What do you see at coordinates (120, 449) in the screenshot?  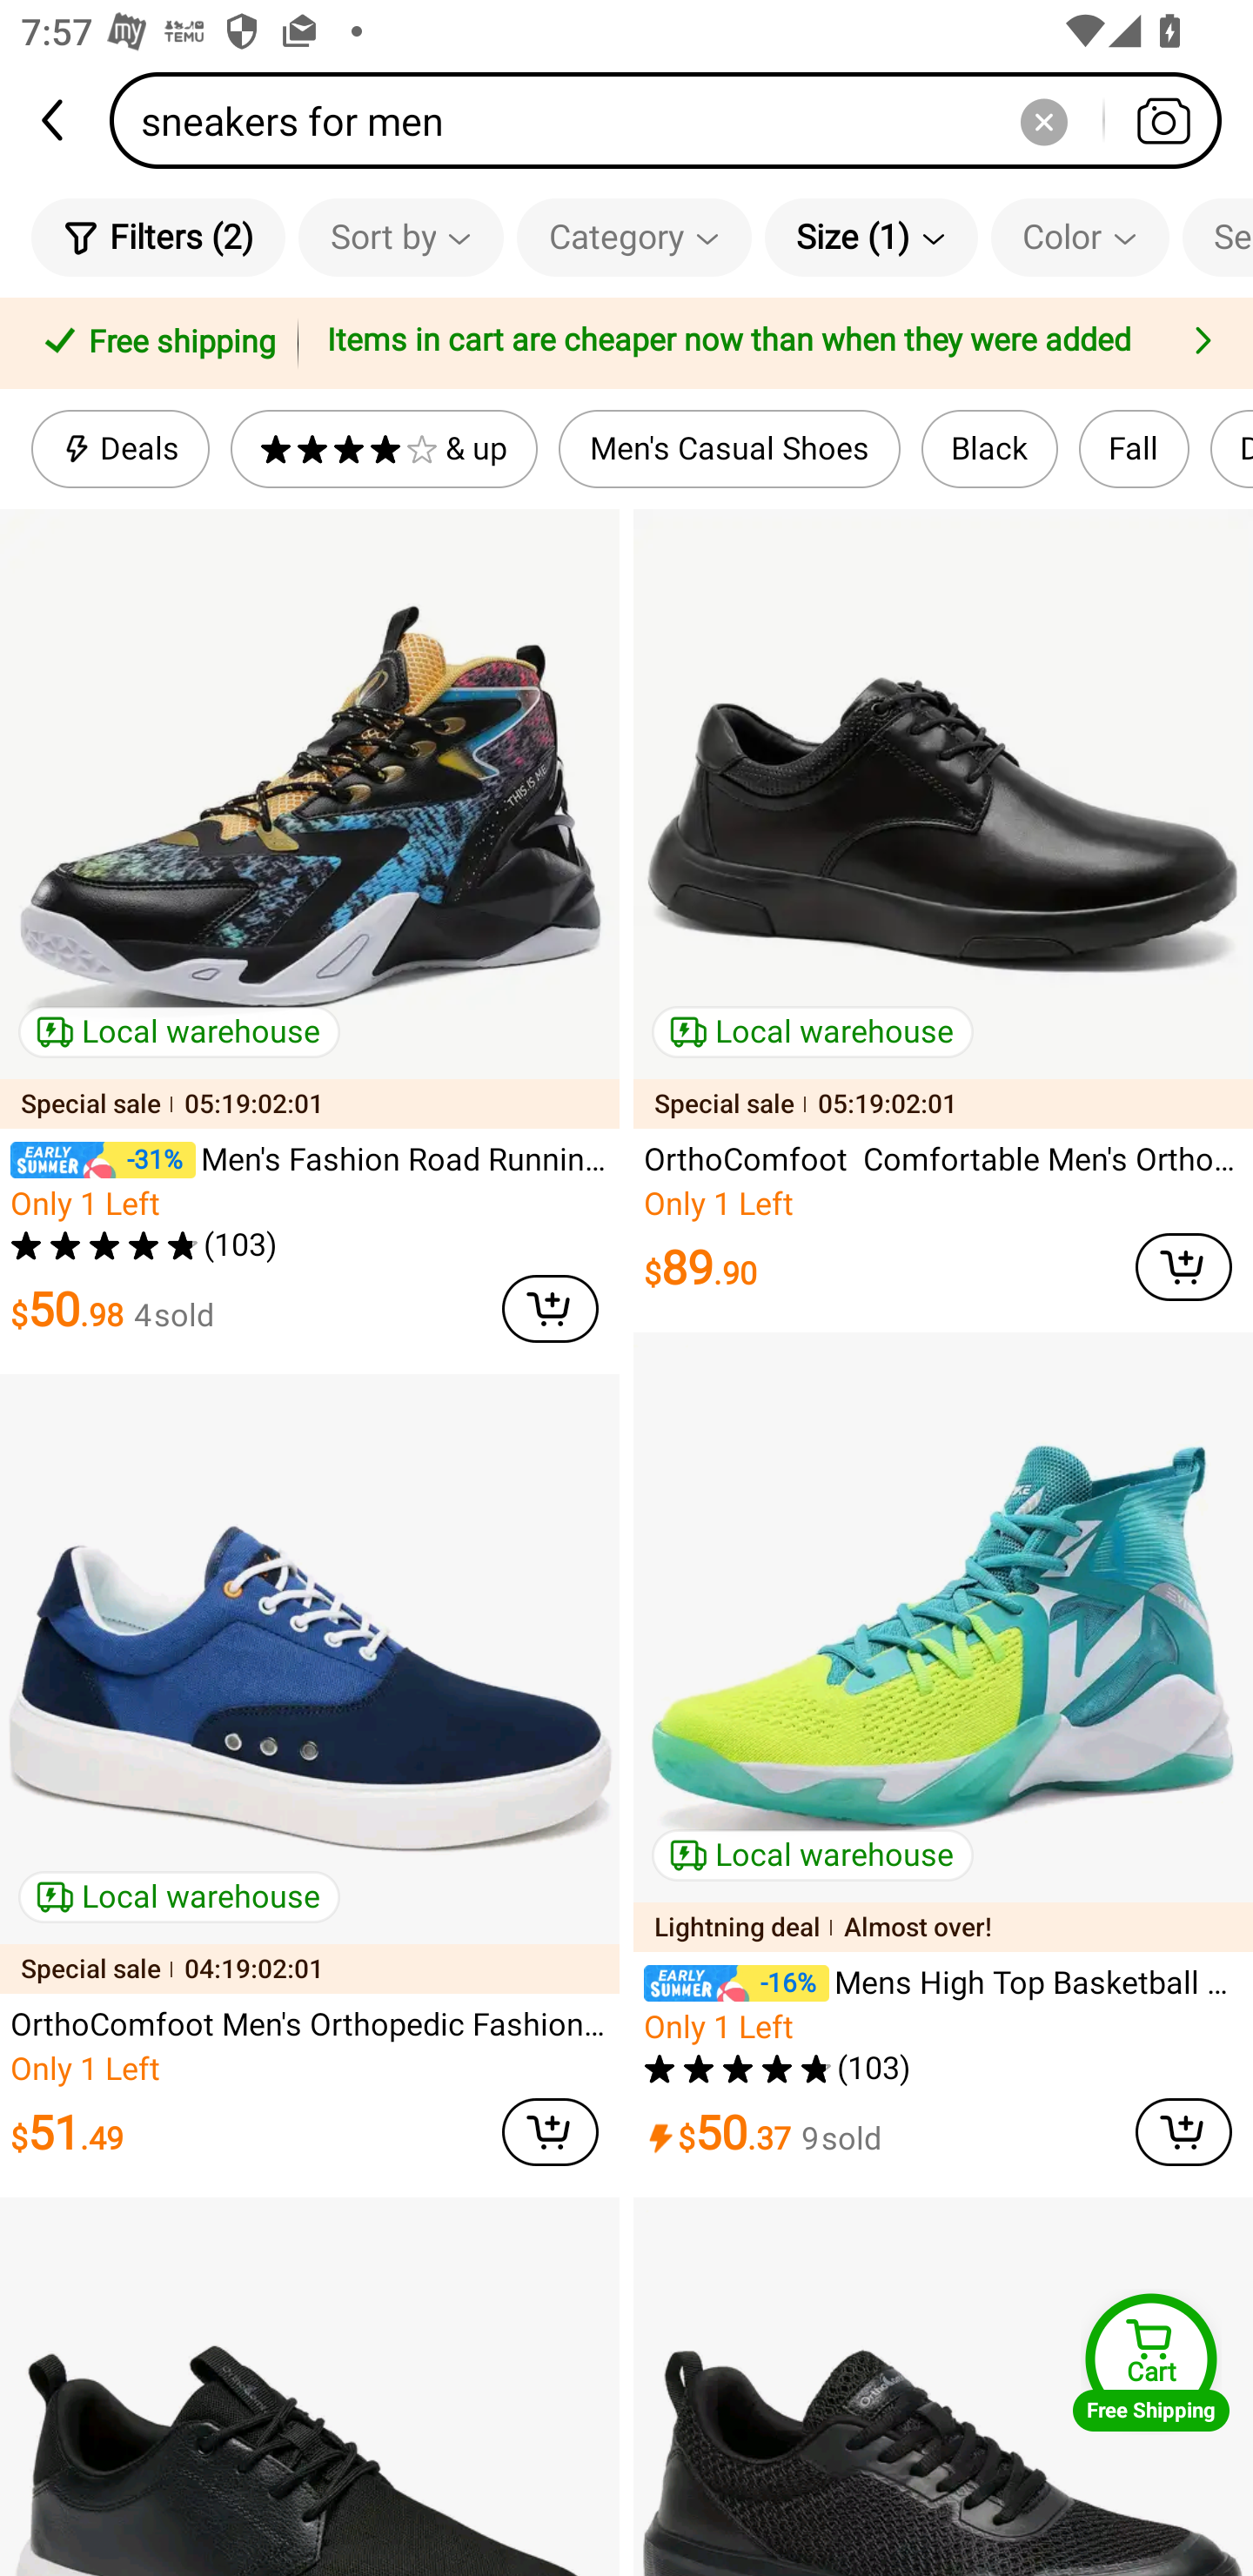 I see `Deals` at bounding box center [120, 449].